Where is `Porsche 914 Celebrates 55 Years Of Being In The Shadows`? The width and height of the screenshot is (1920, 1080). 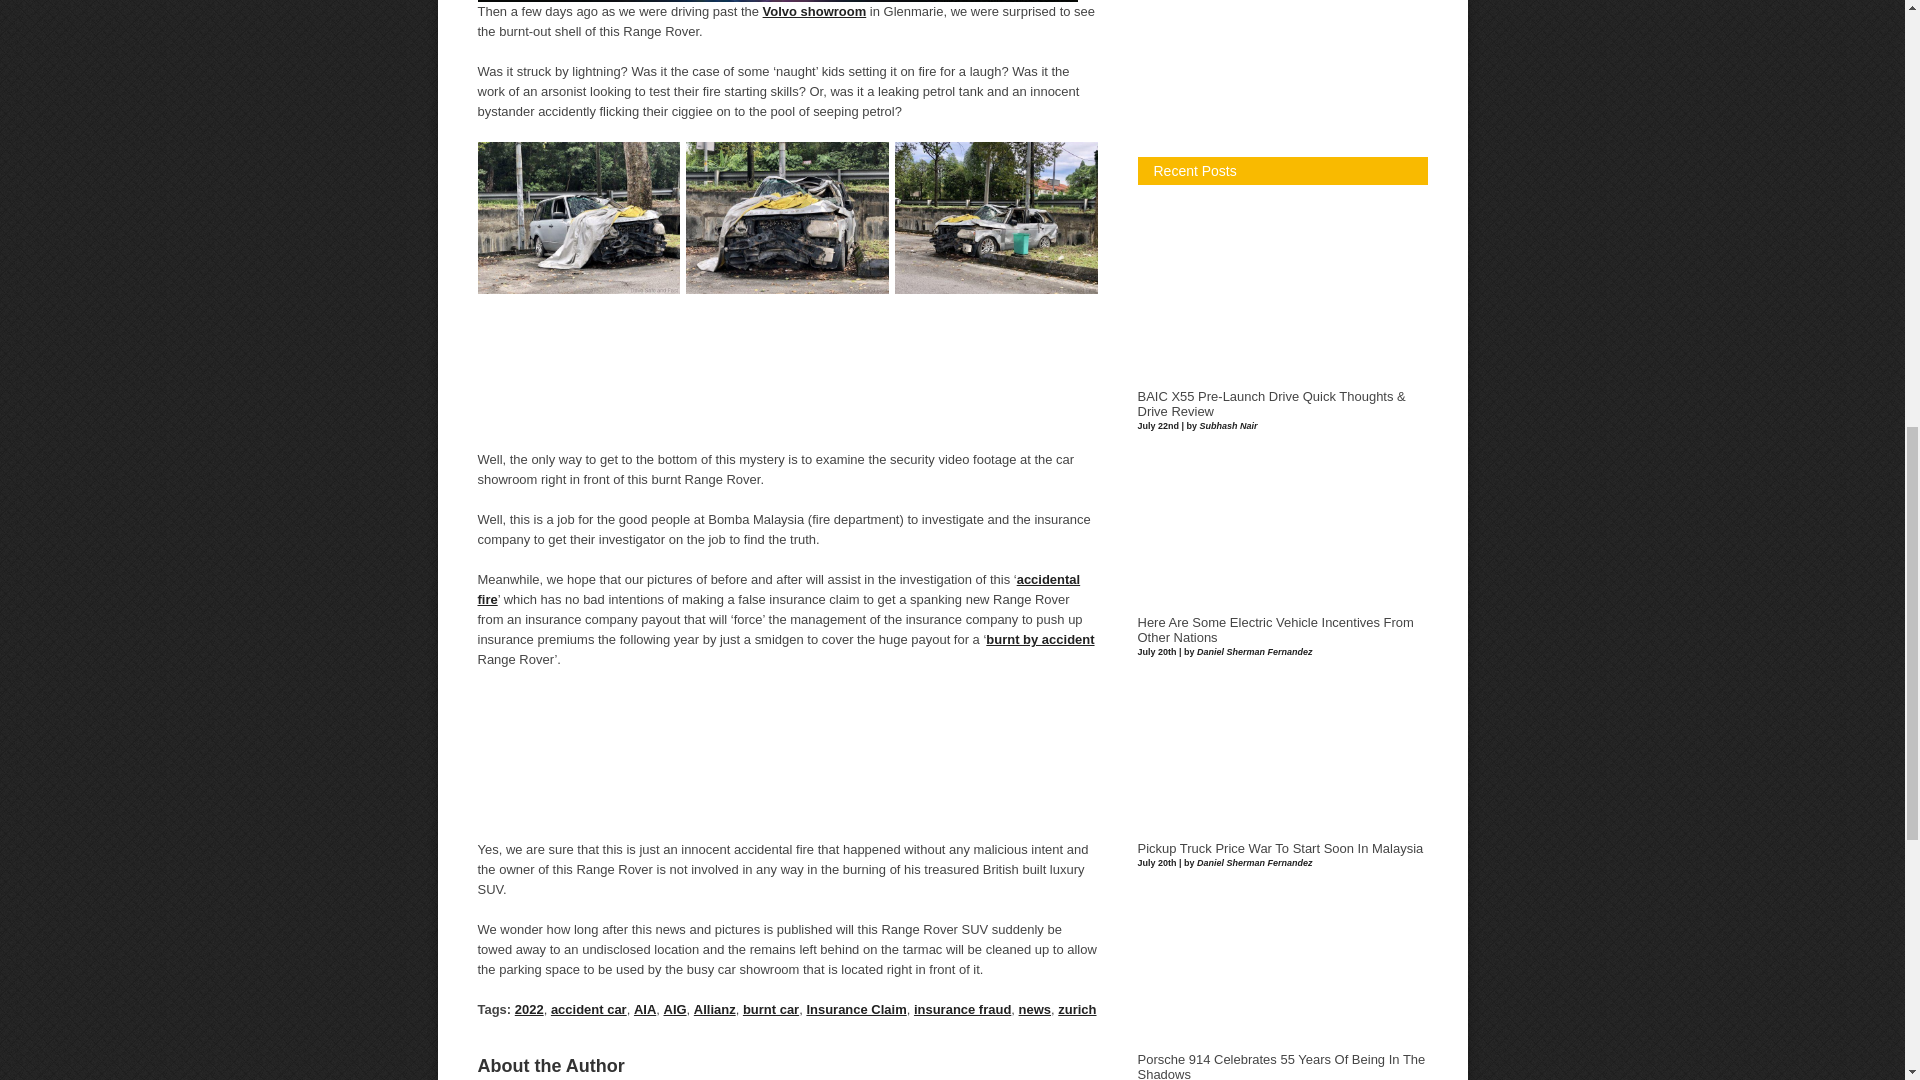 Porsche 914 Celebrates 55 Years Of Being In The Shadows is located at coordinates (1282, 1066).